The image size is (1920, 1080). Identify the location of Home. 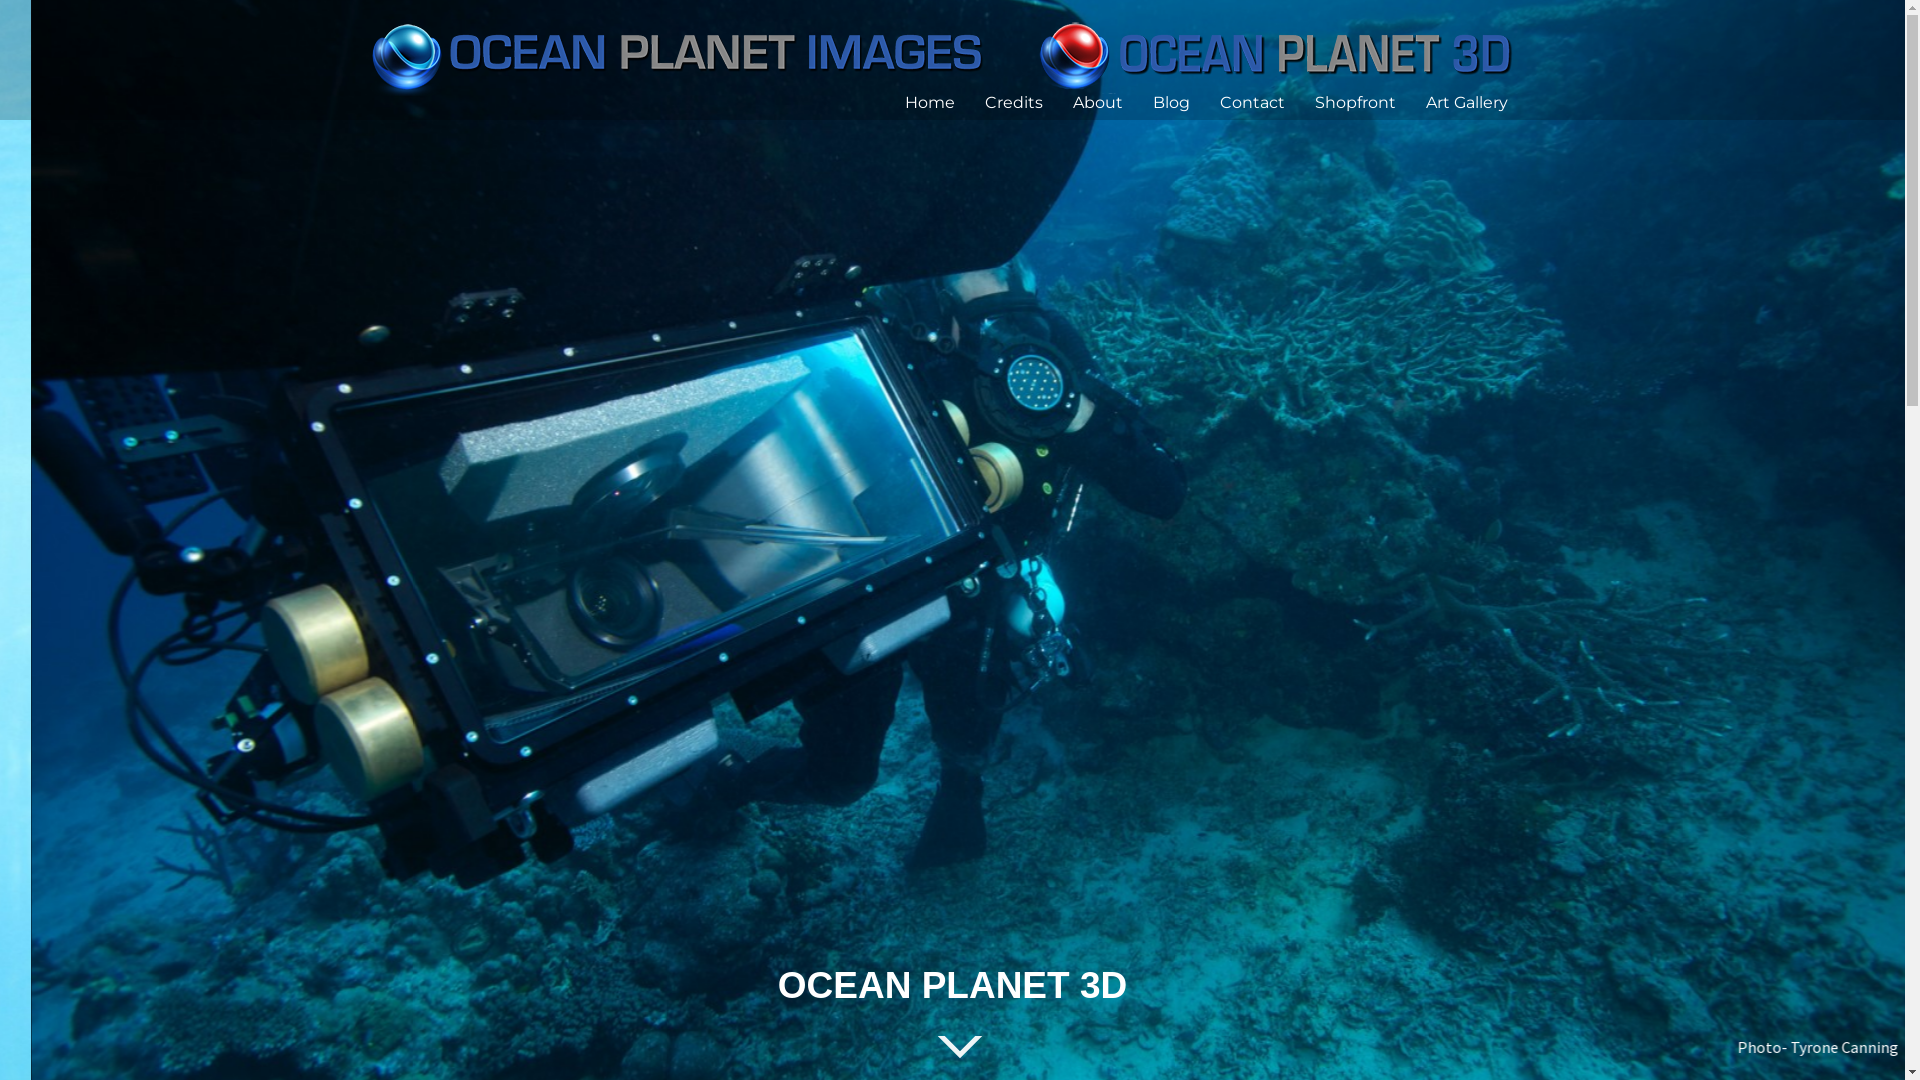
(929, 102).